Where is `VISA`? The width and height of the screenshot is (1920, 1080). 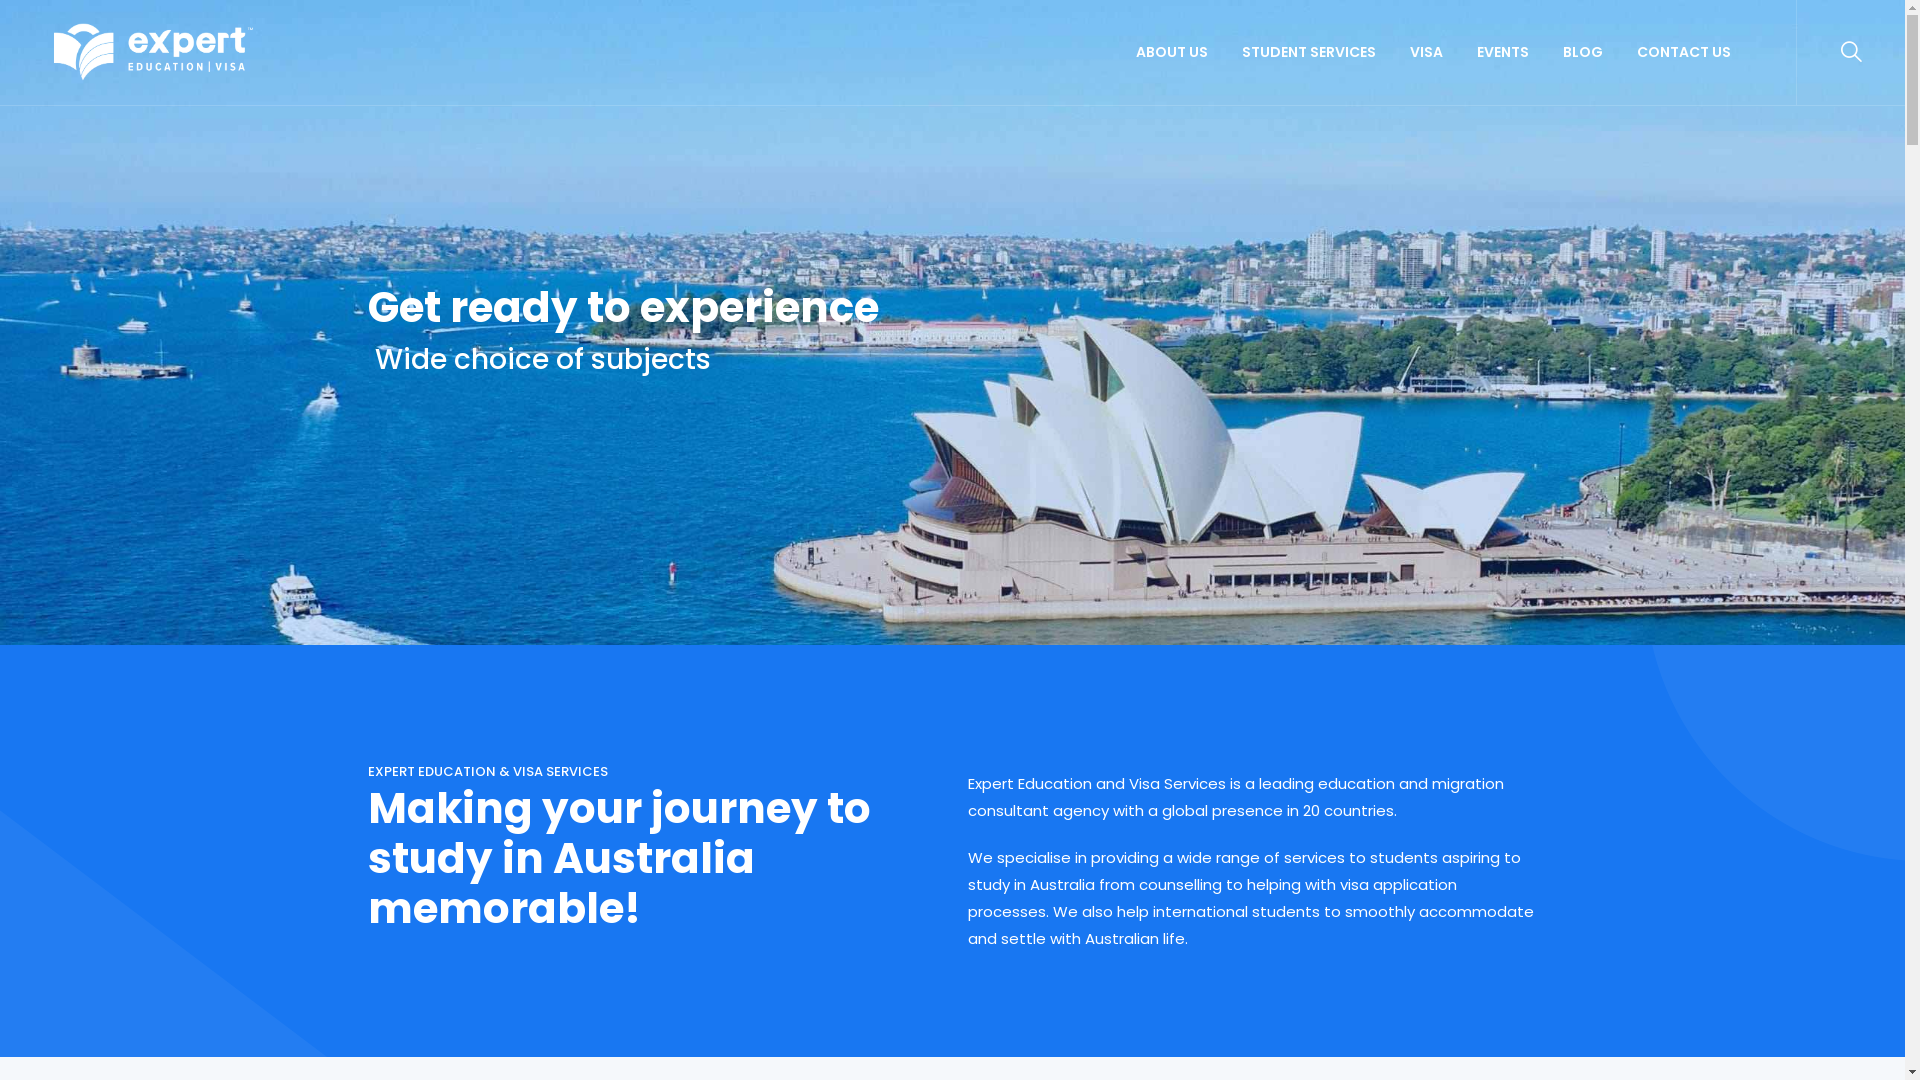 VISA is located at coordinates (1426, 52).